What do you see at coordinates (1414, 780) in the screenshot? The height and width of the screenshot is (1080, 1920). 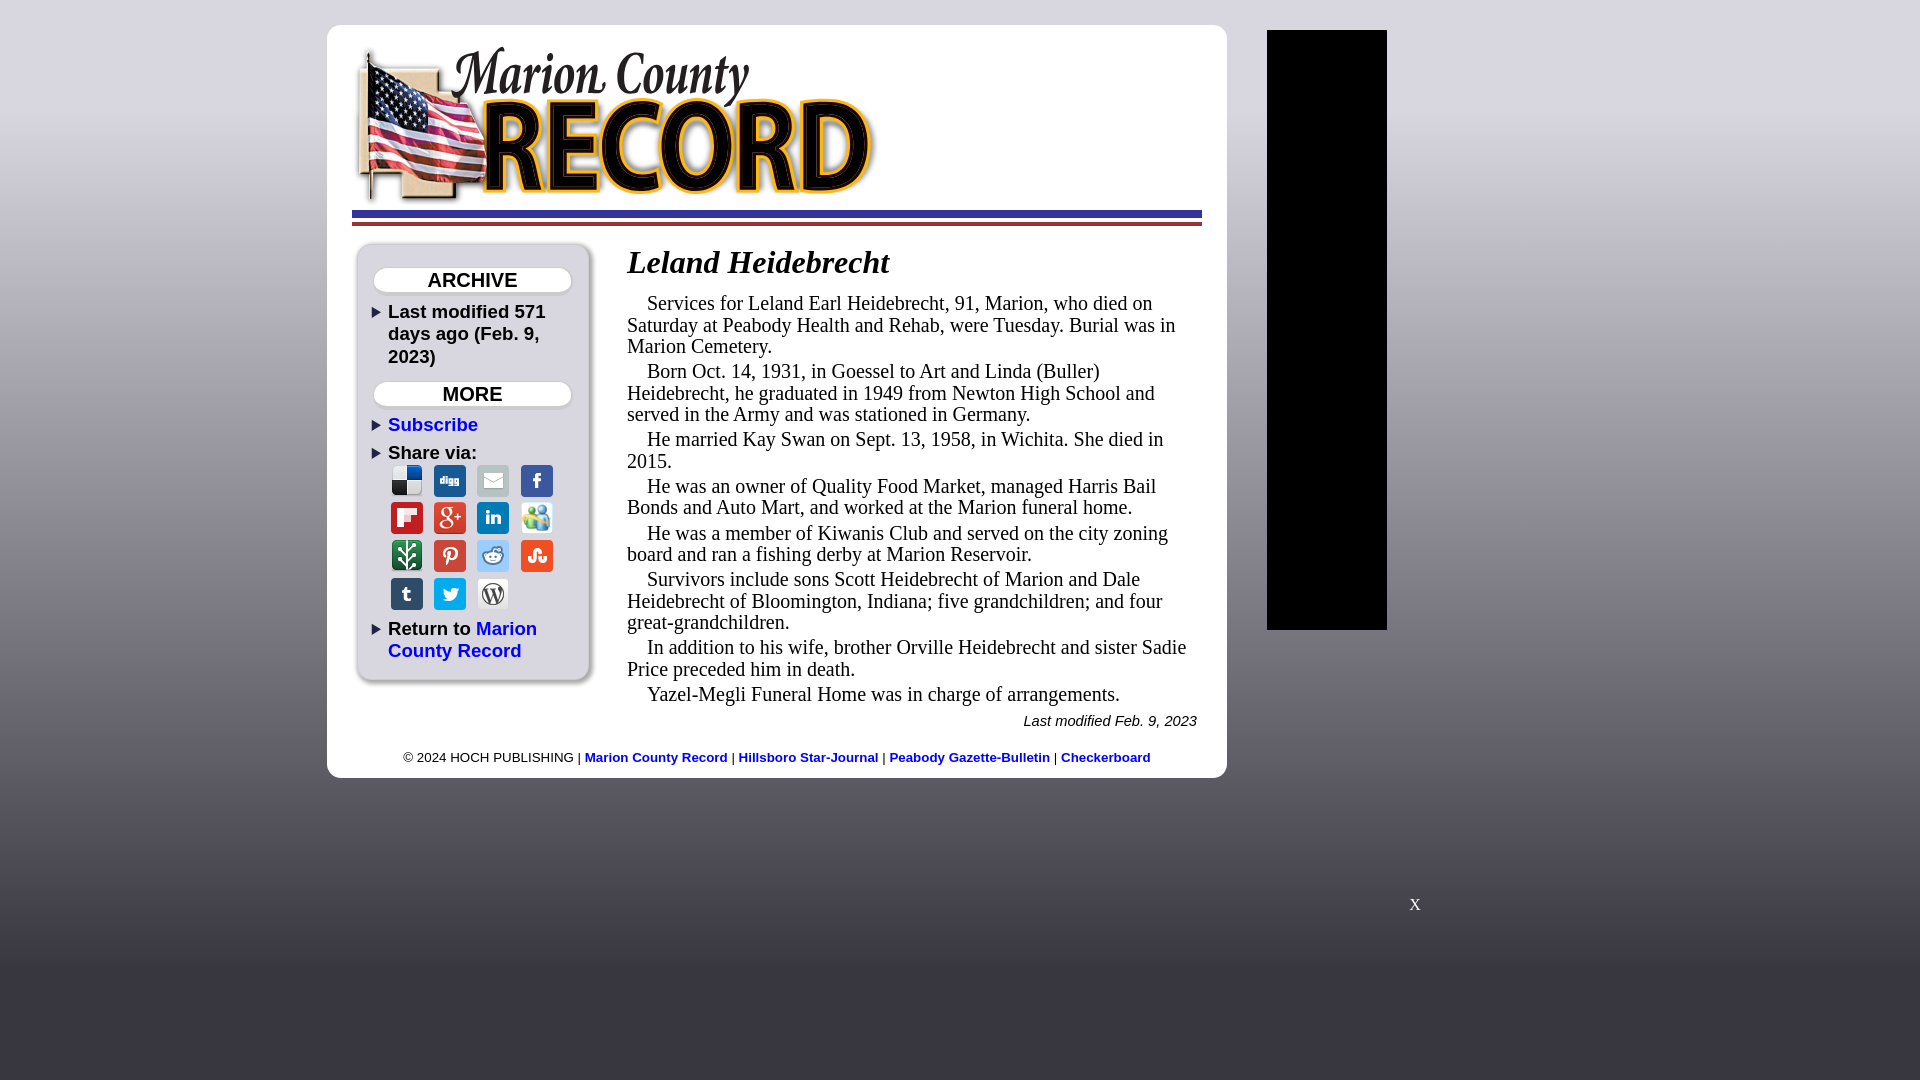 I see `Advertisement` at bounding box center [1414, 780].